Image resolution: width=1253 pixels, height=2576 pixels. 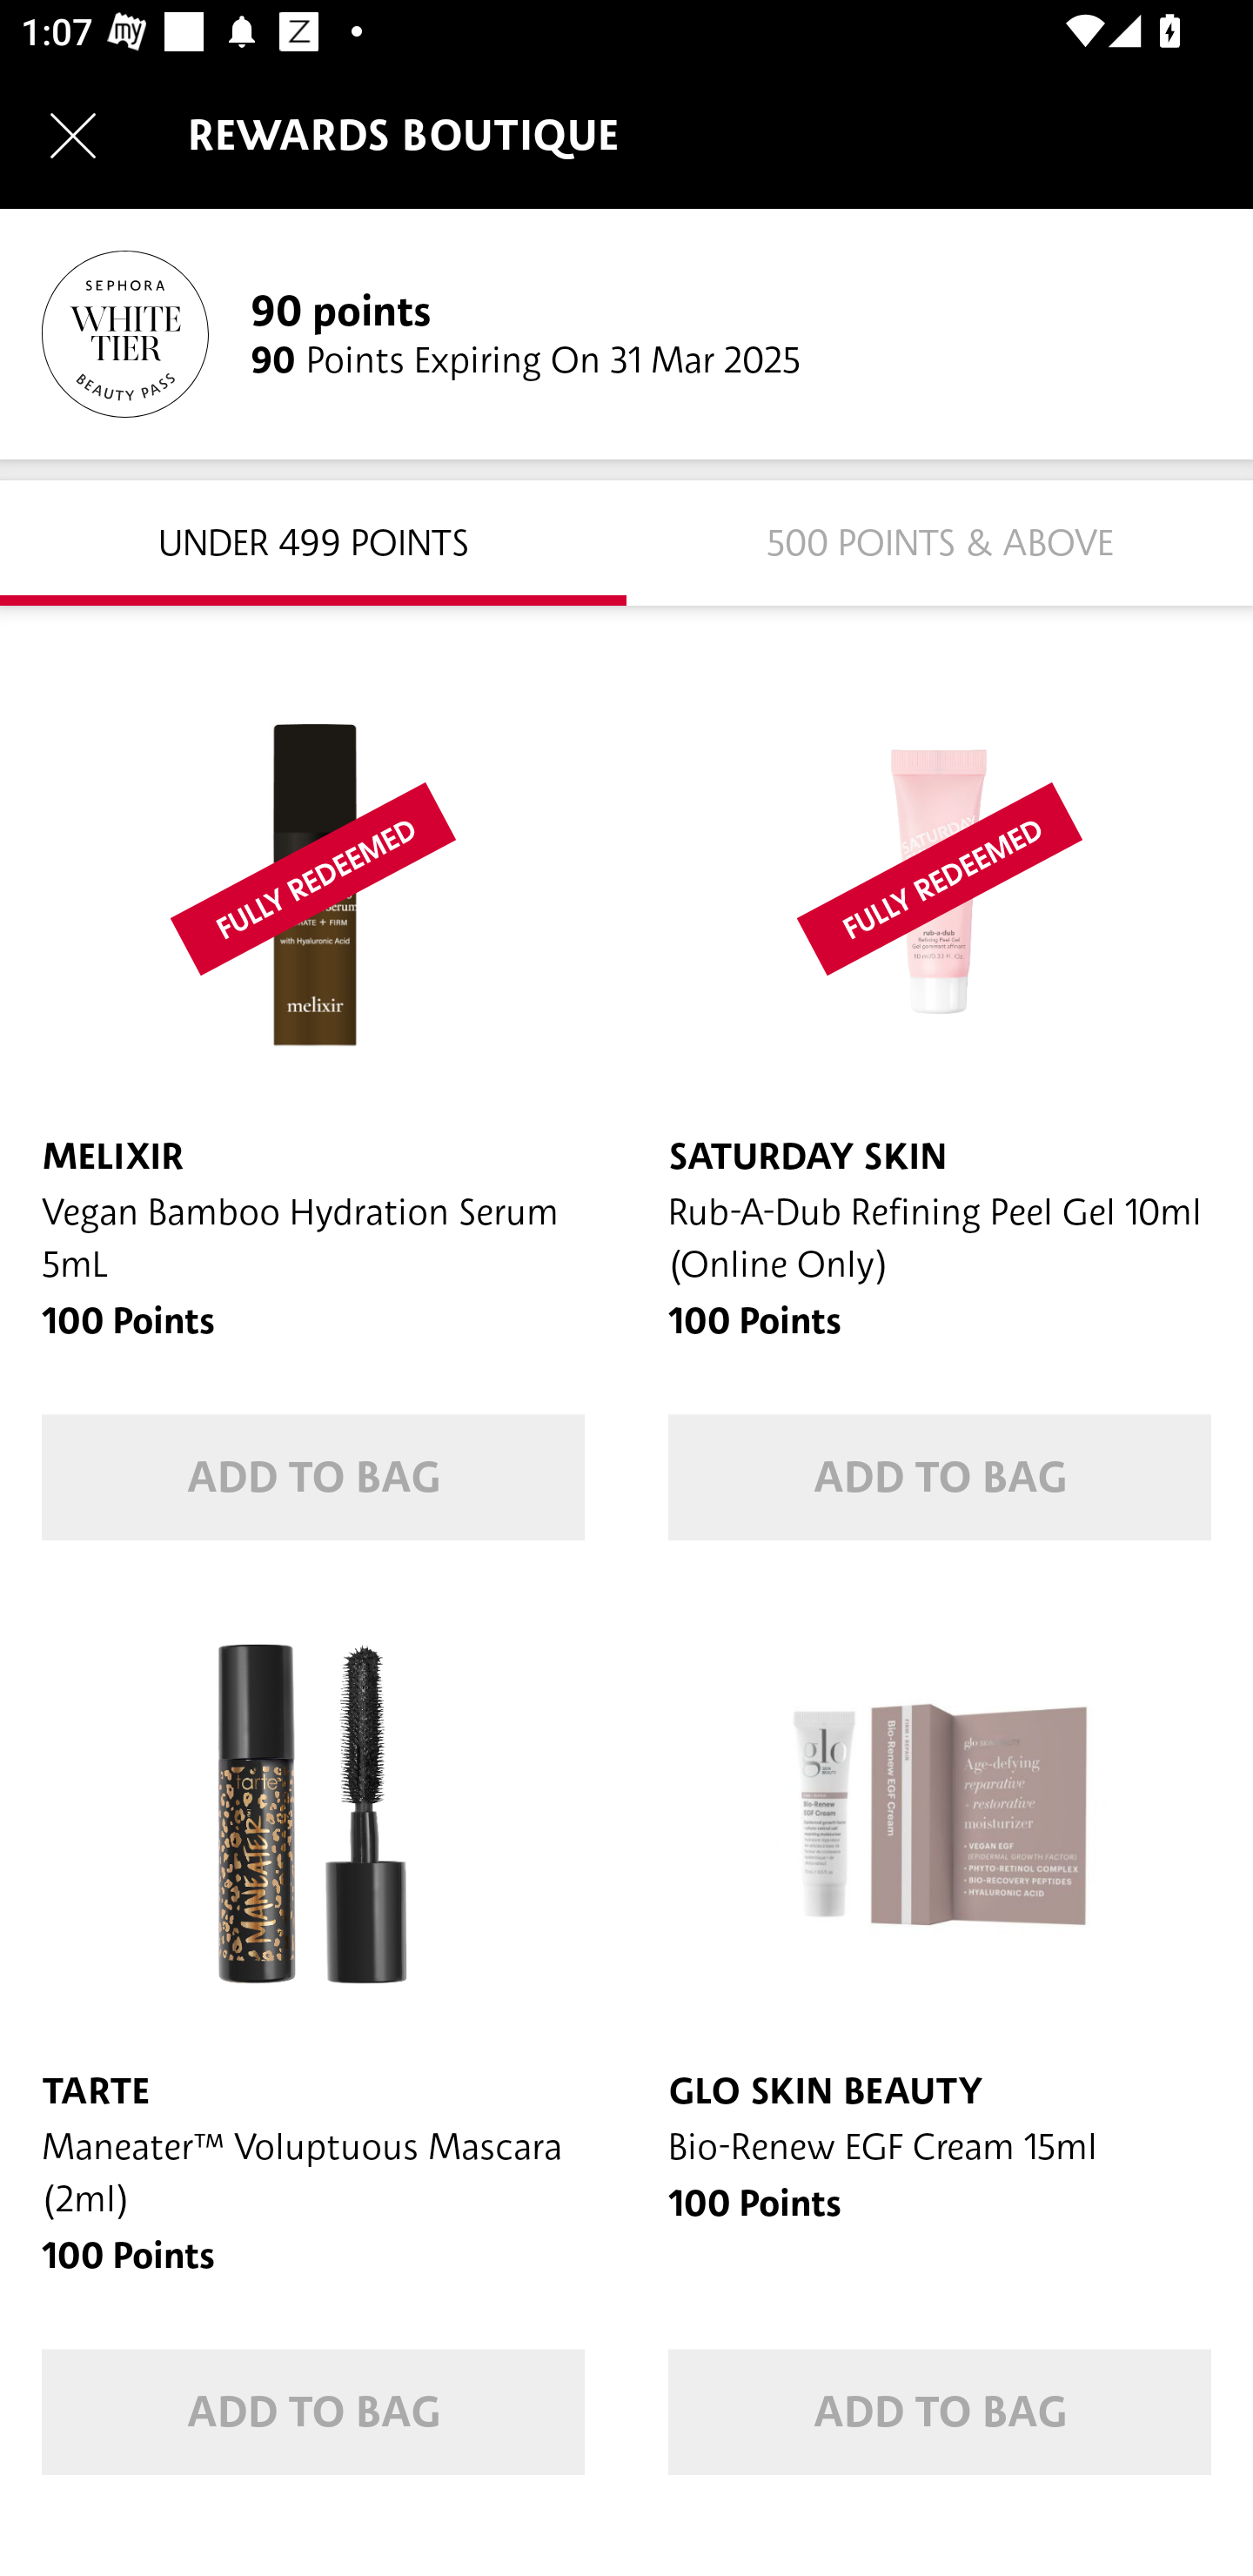 What do you see at coordinates (940, 2412) in the screenshot?
I see `ADD TO BAG` at bounding box center [940, 2412].